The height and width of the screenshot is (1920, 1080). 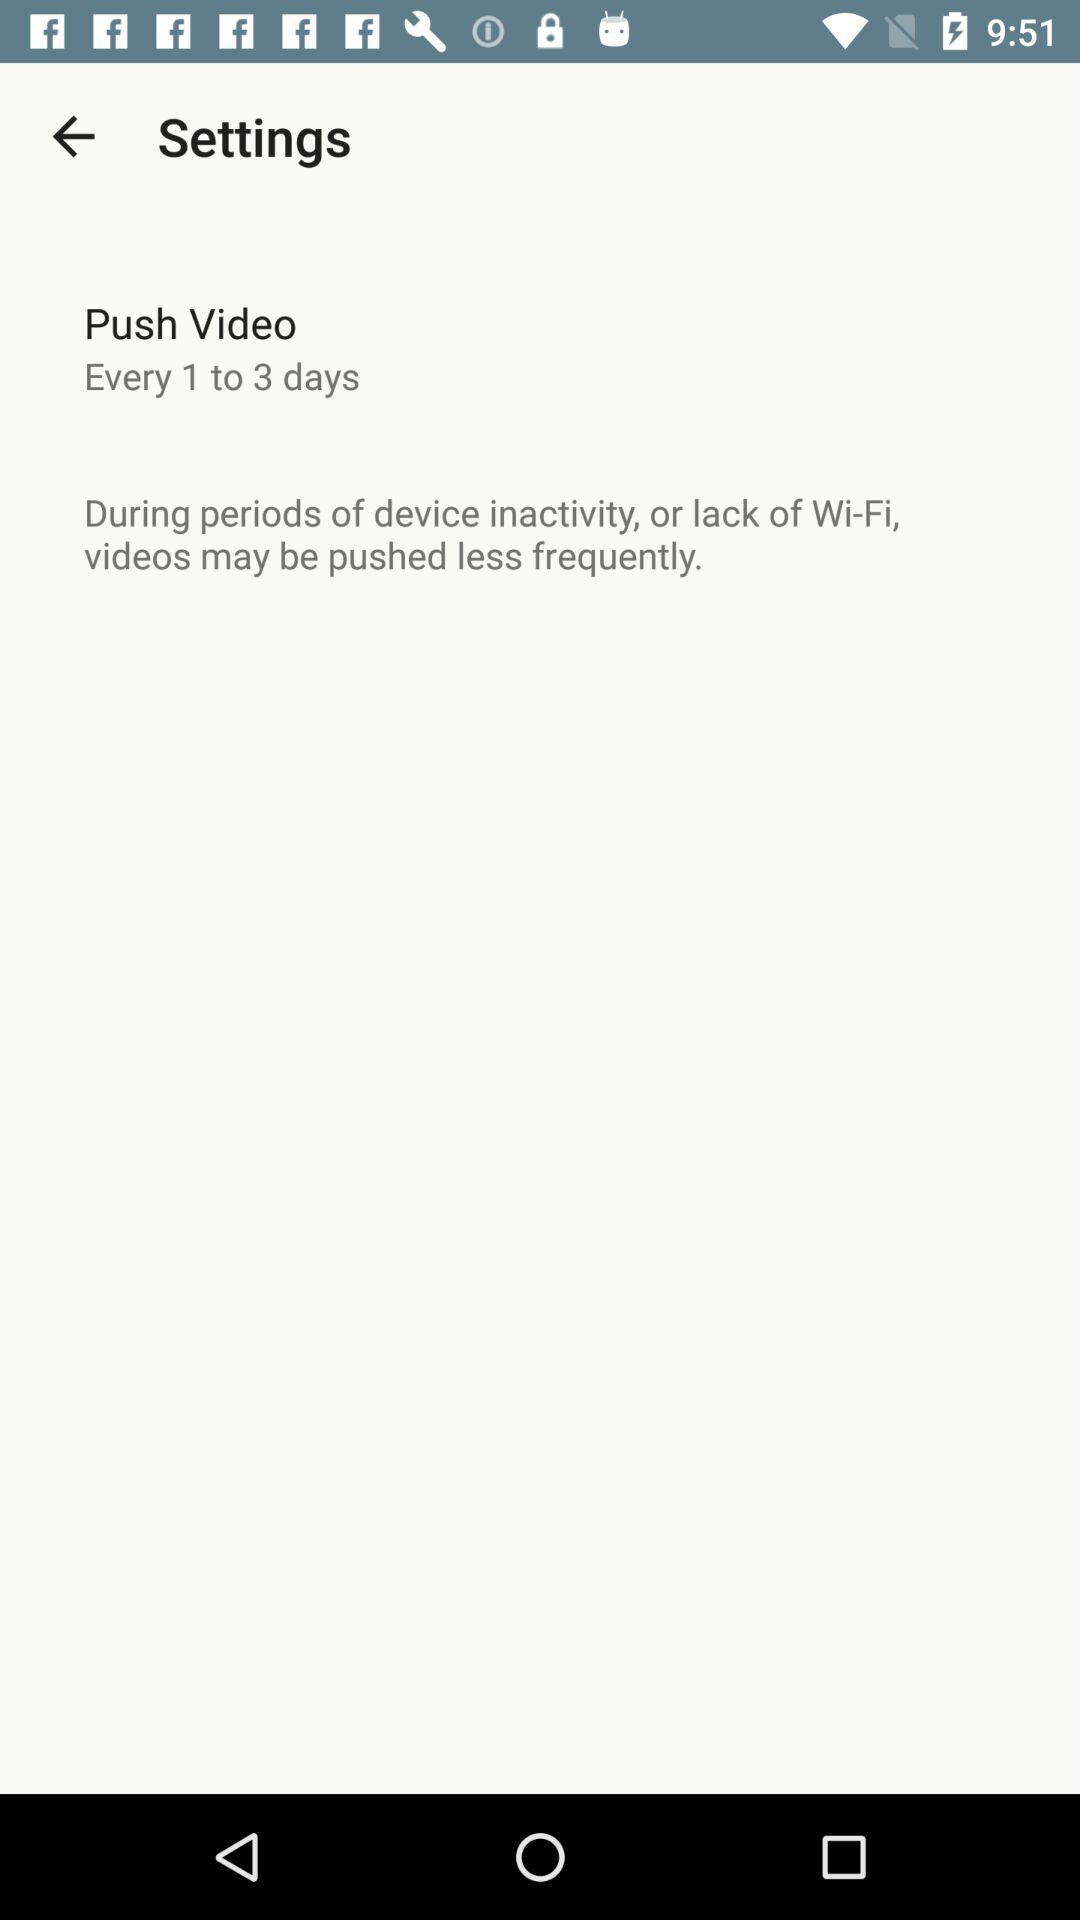 I want to click on tap push video, so click(x=190, y=322).